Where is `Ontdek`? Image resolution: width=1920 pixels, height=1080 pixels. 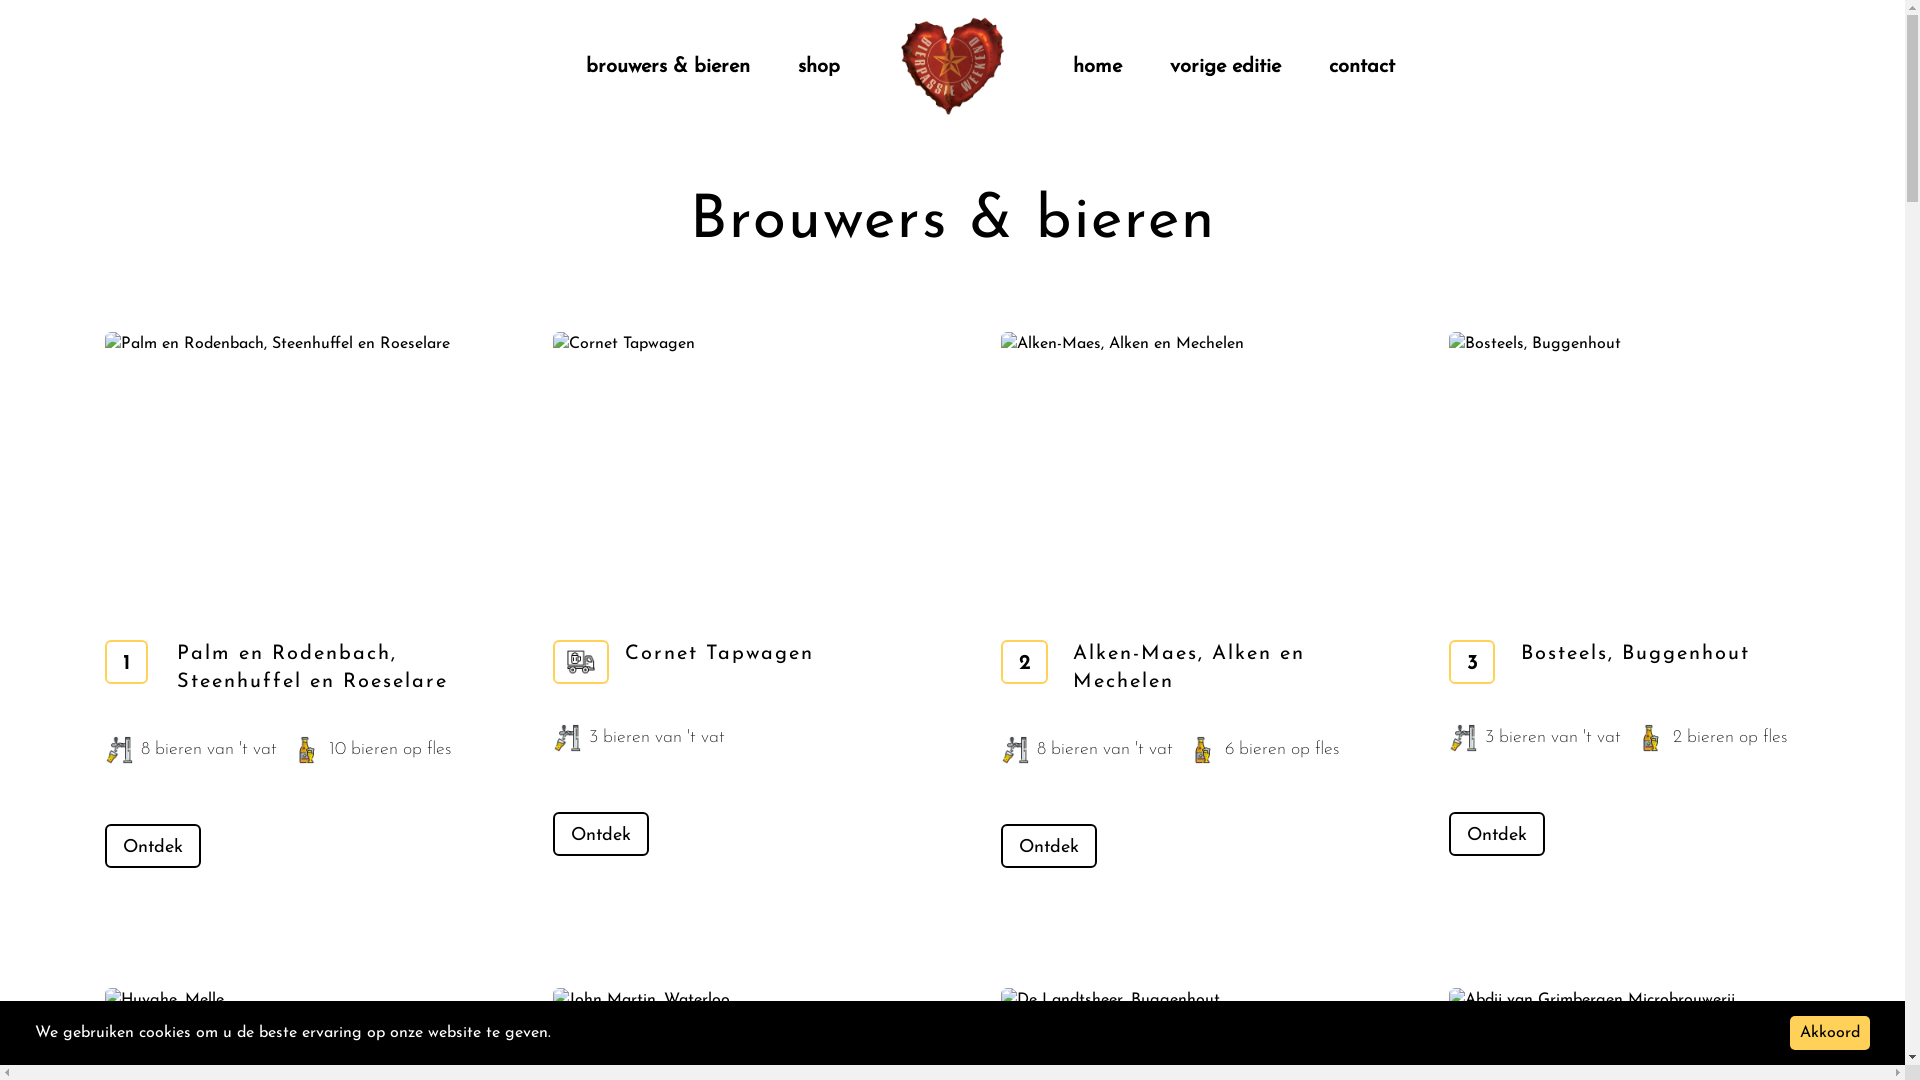
Ontdek is located at coordinates (1048, 846).